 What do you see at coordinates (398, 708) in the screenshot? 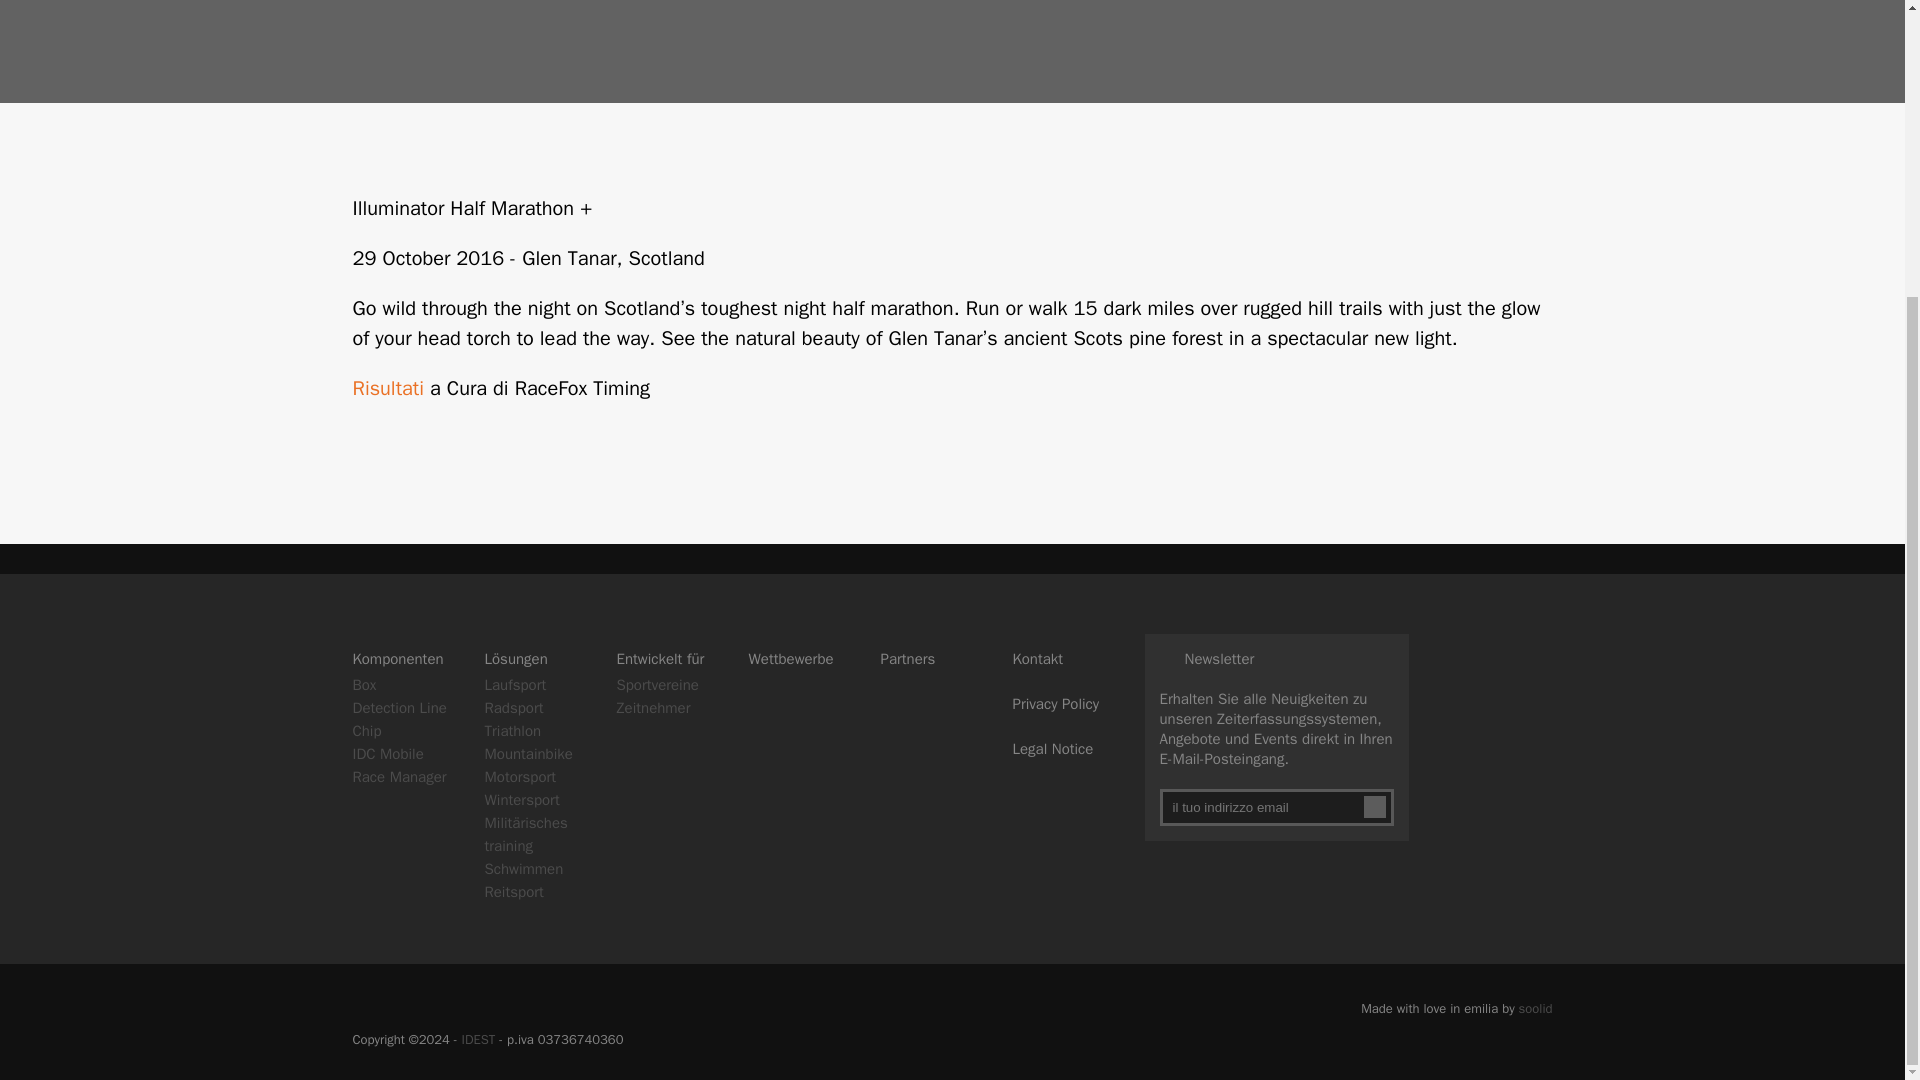
I see `Detection Line` at bounding box center [398, 708].